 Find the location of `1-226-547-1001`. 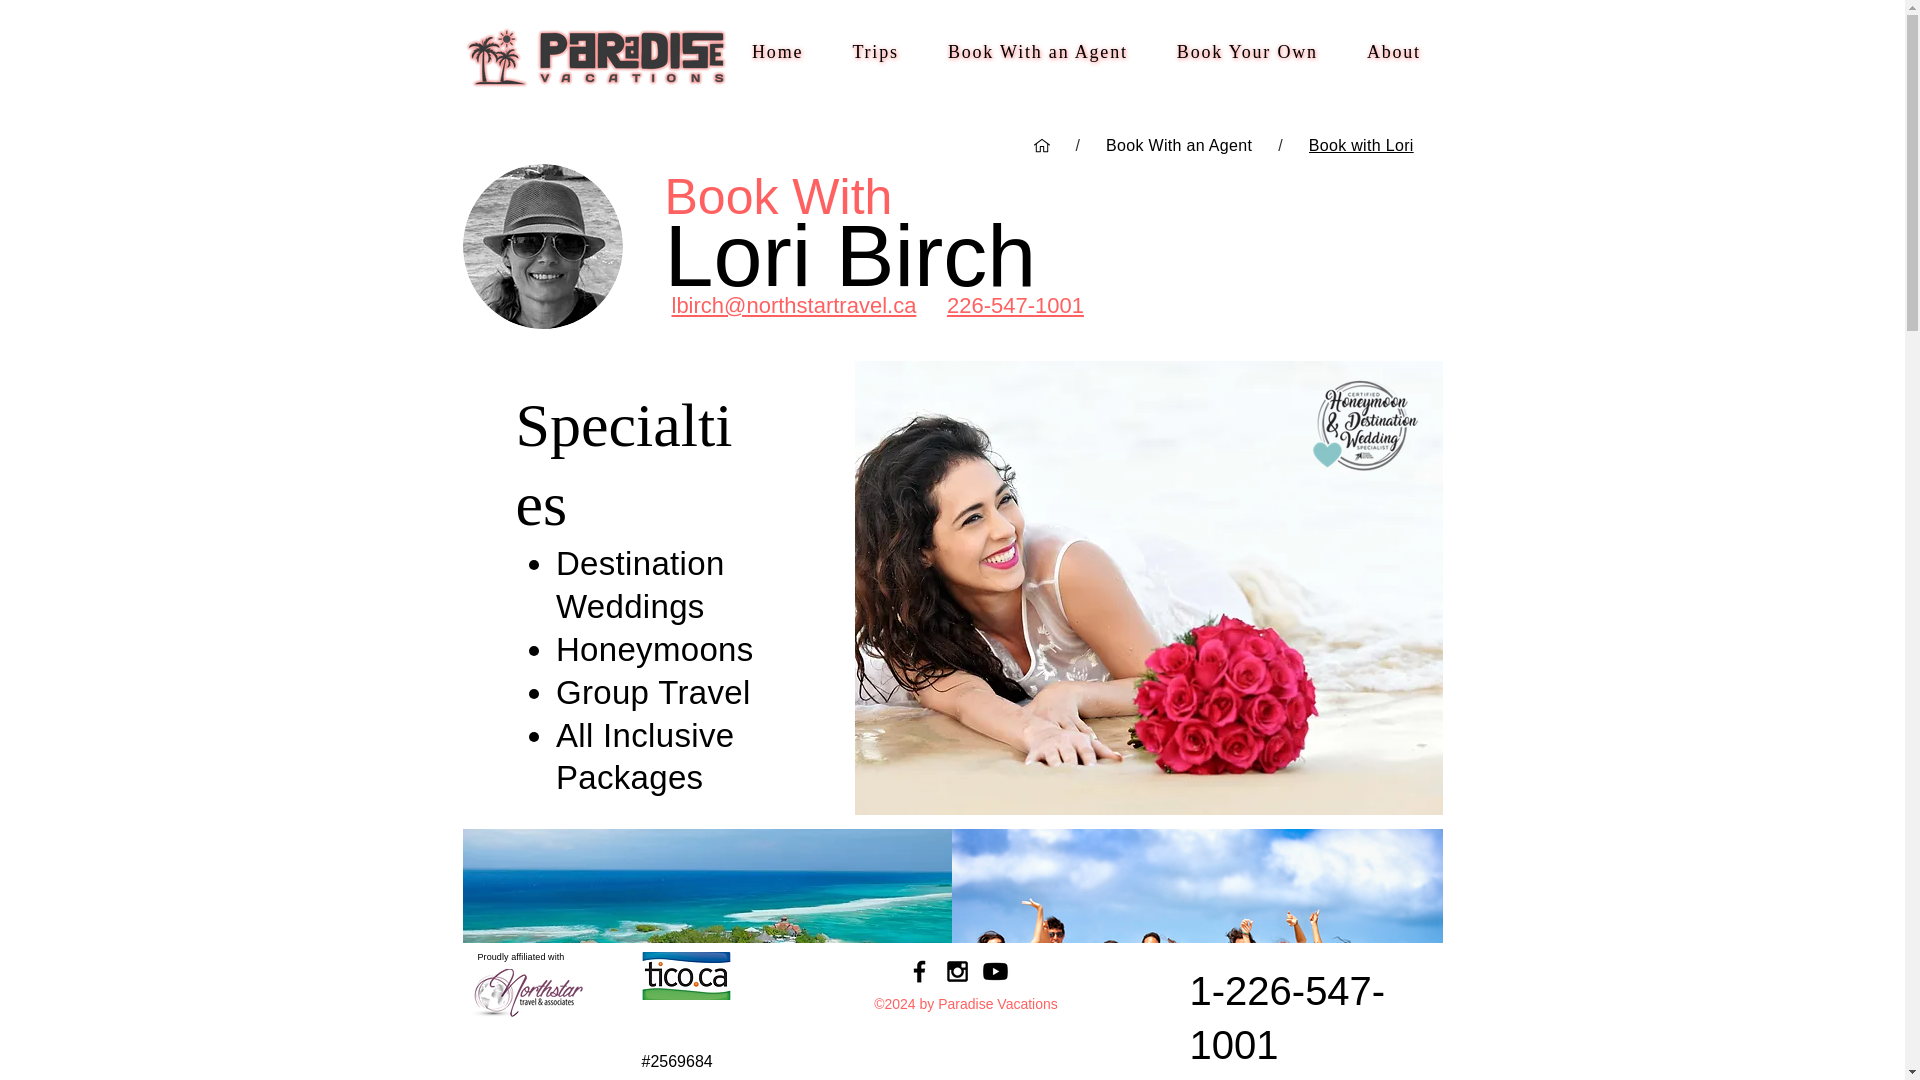

1-226-547-1001 is located at coordinates (1288, 1016).